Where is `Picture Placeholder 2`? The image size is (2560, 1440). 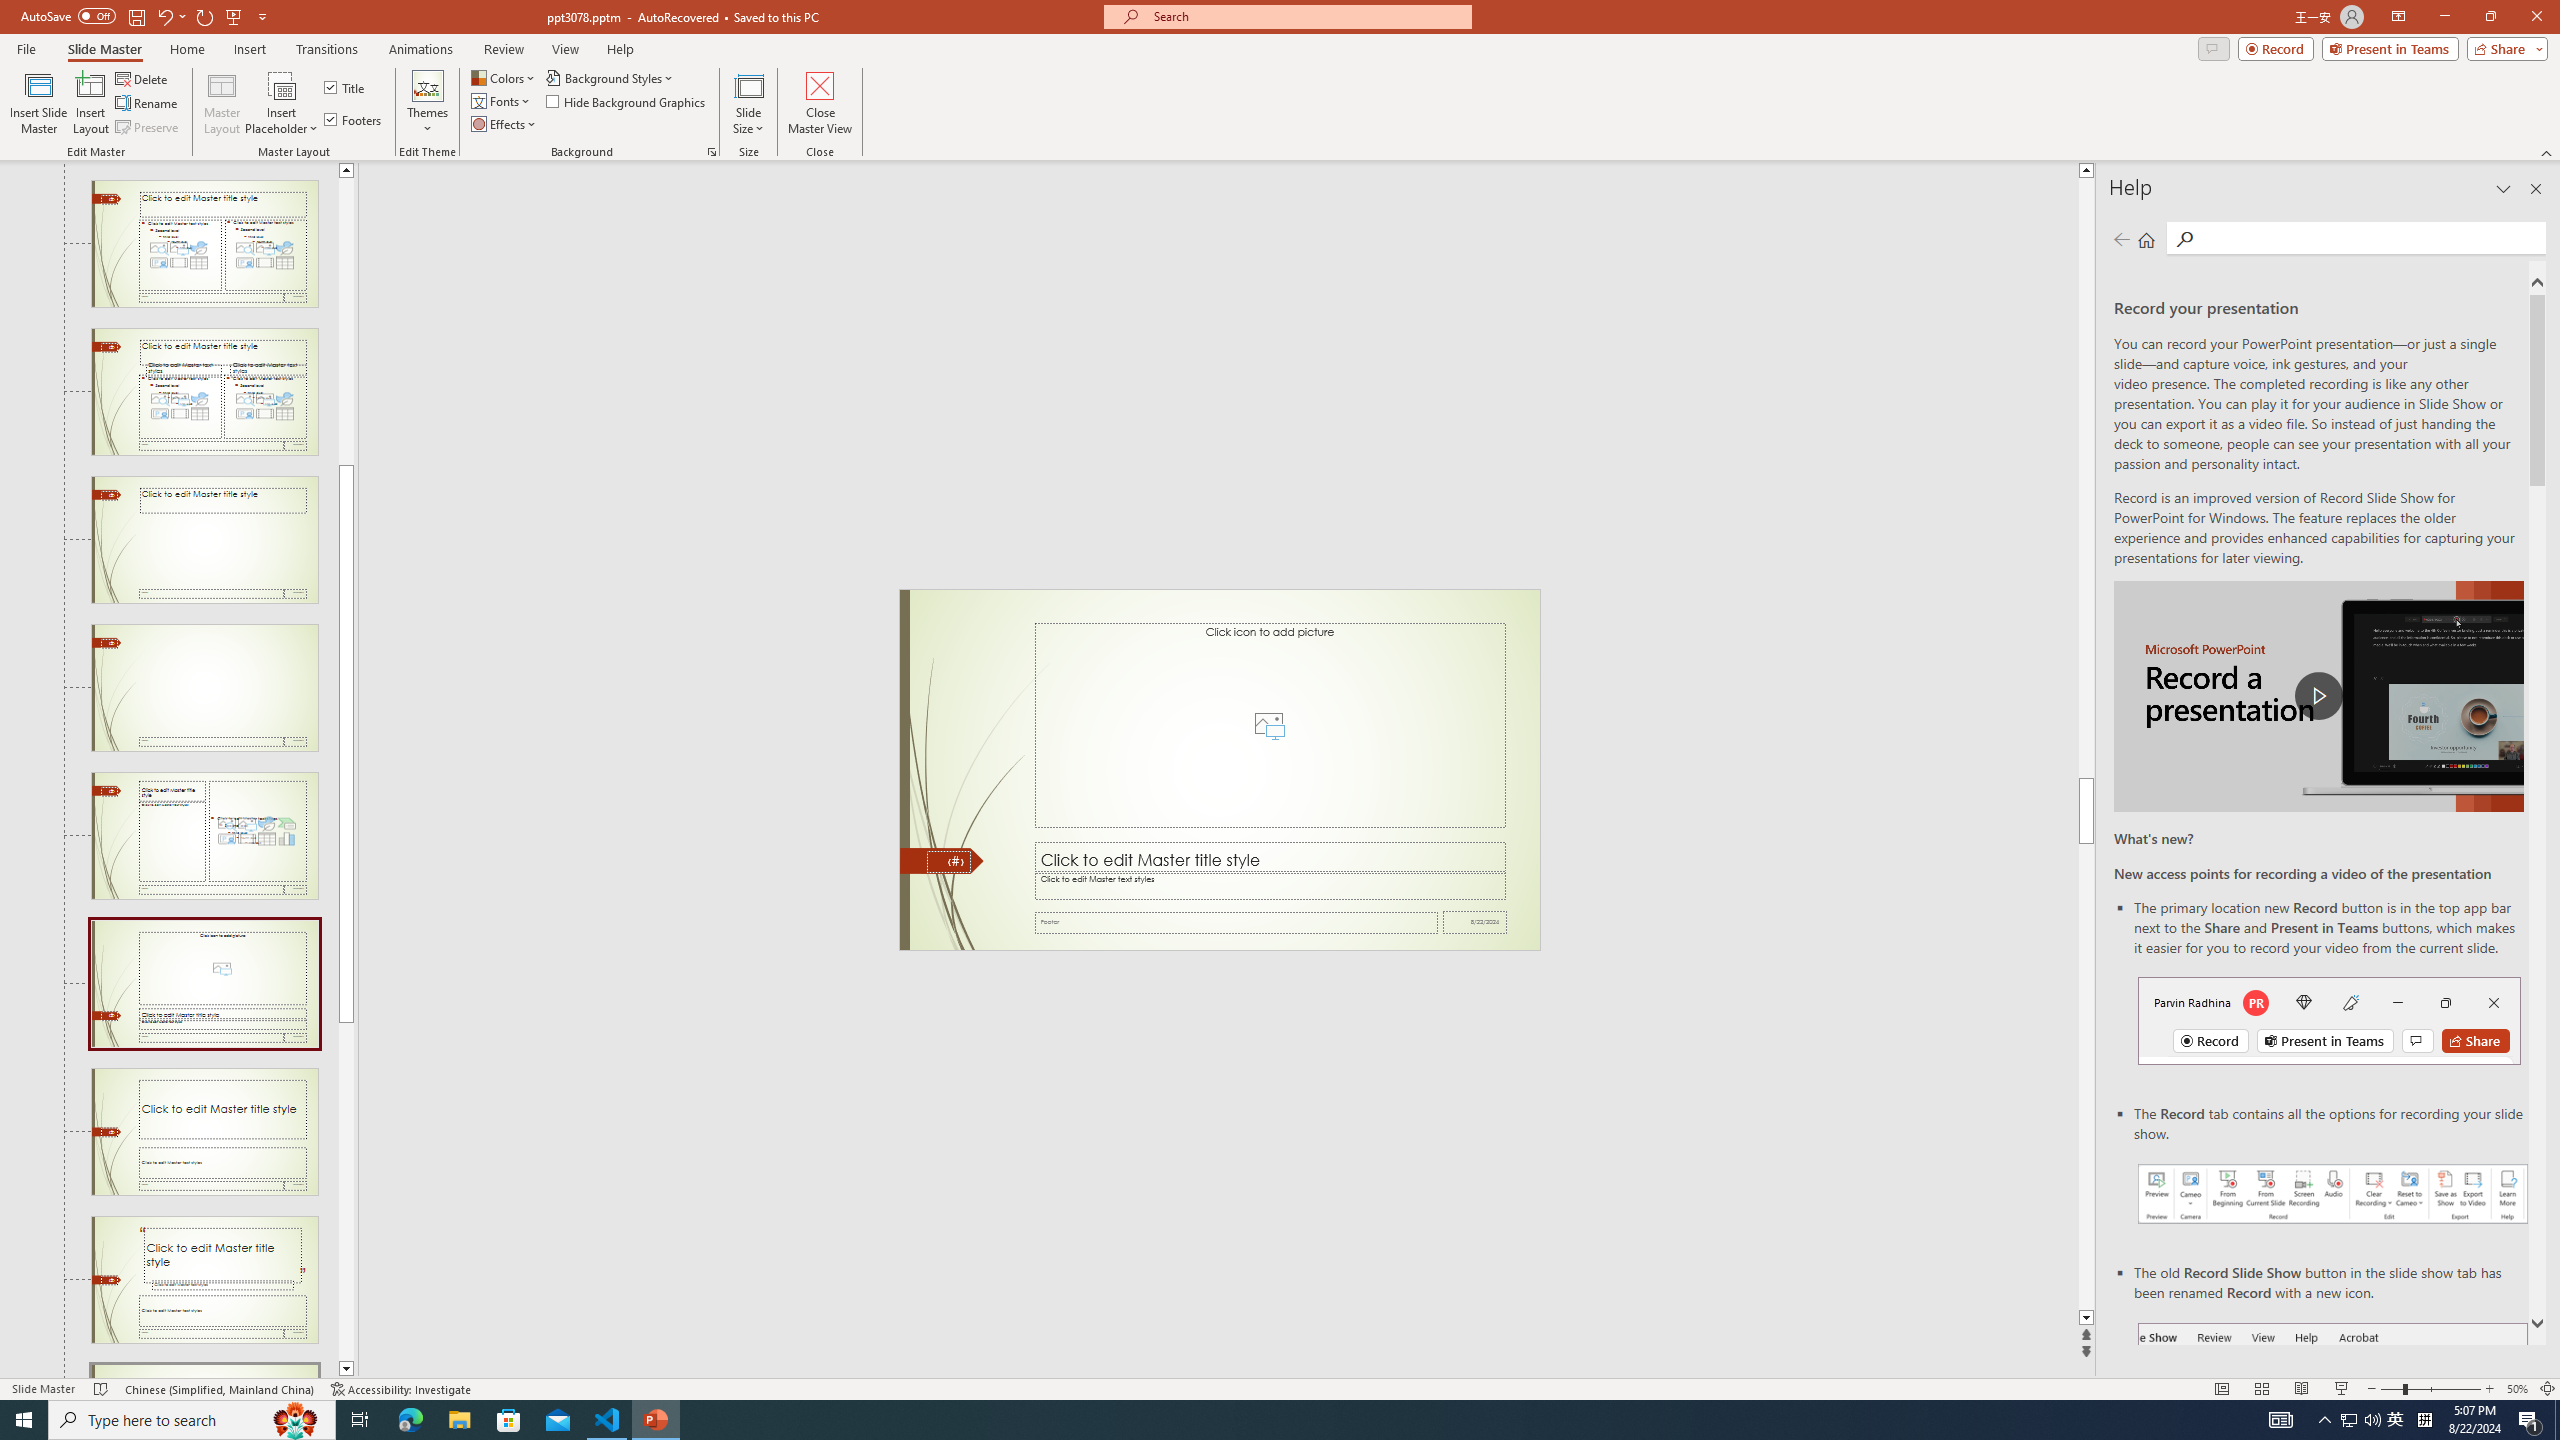
Picture Placeholder 2 is located at coordinates (1270, 725).